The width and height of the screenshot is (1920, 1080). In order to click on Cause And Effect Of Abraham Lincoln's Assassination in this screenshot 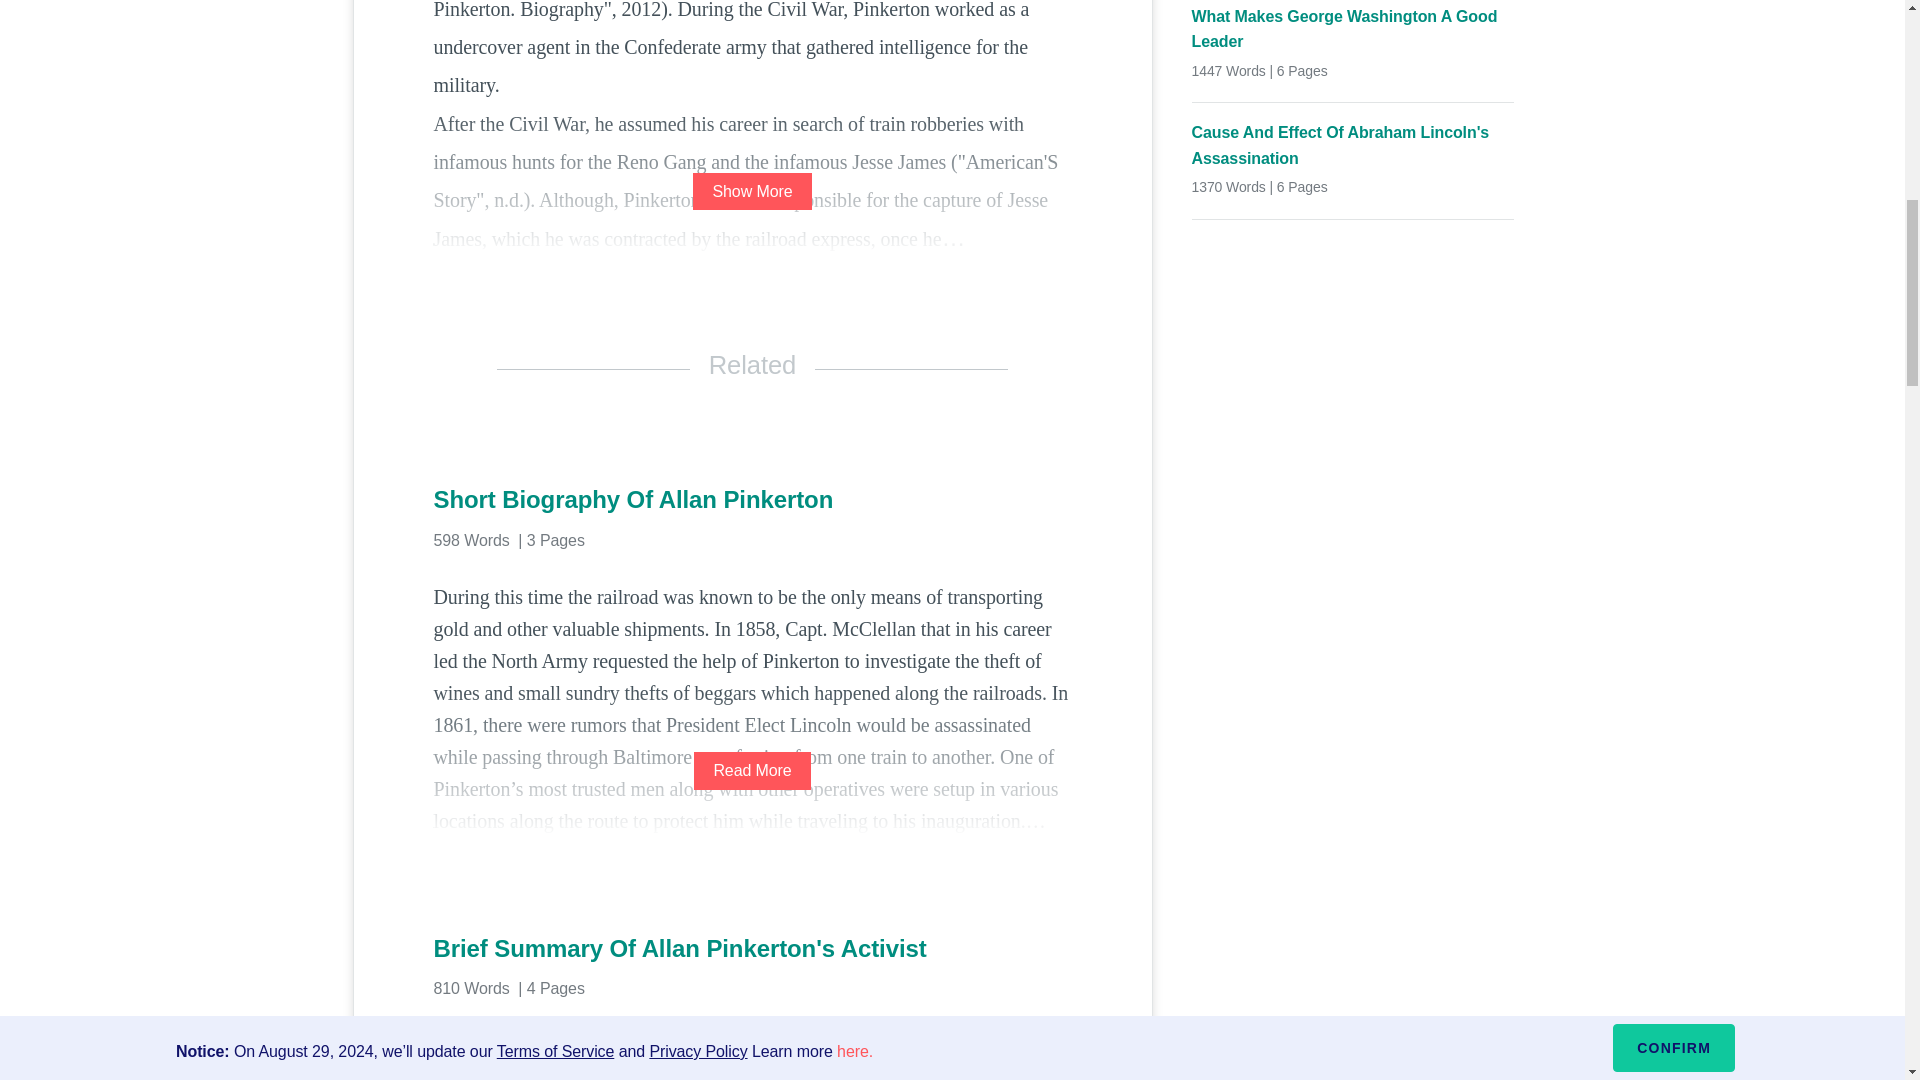, I will do `click(1353, 144)`.